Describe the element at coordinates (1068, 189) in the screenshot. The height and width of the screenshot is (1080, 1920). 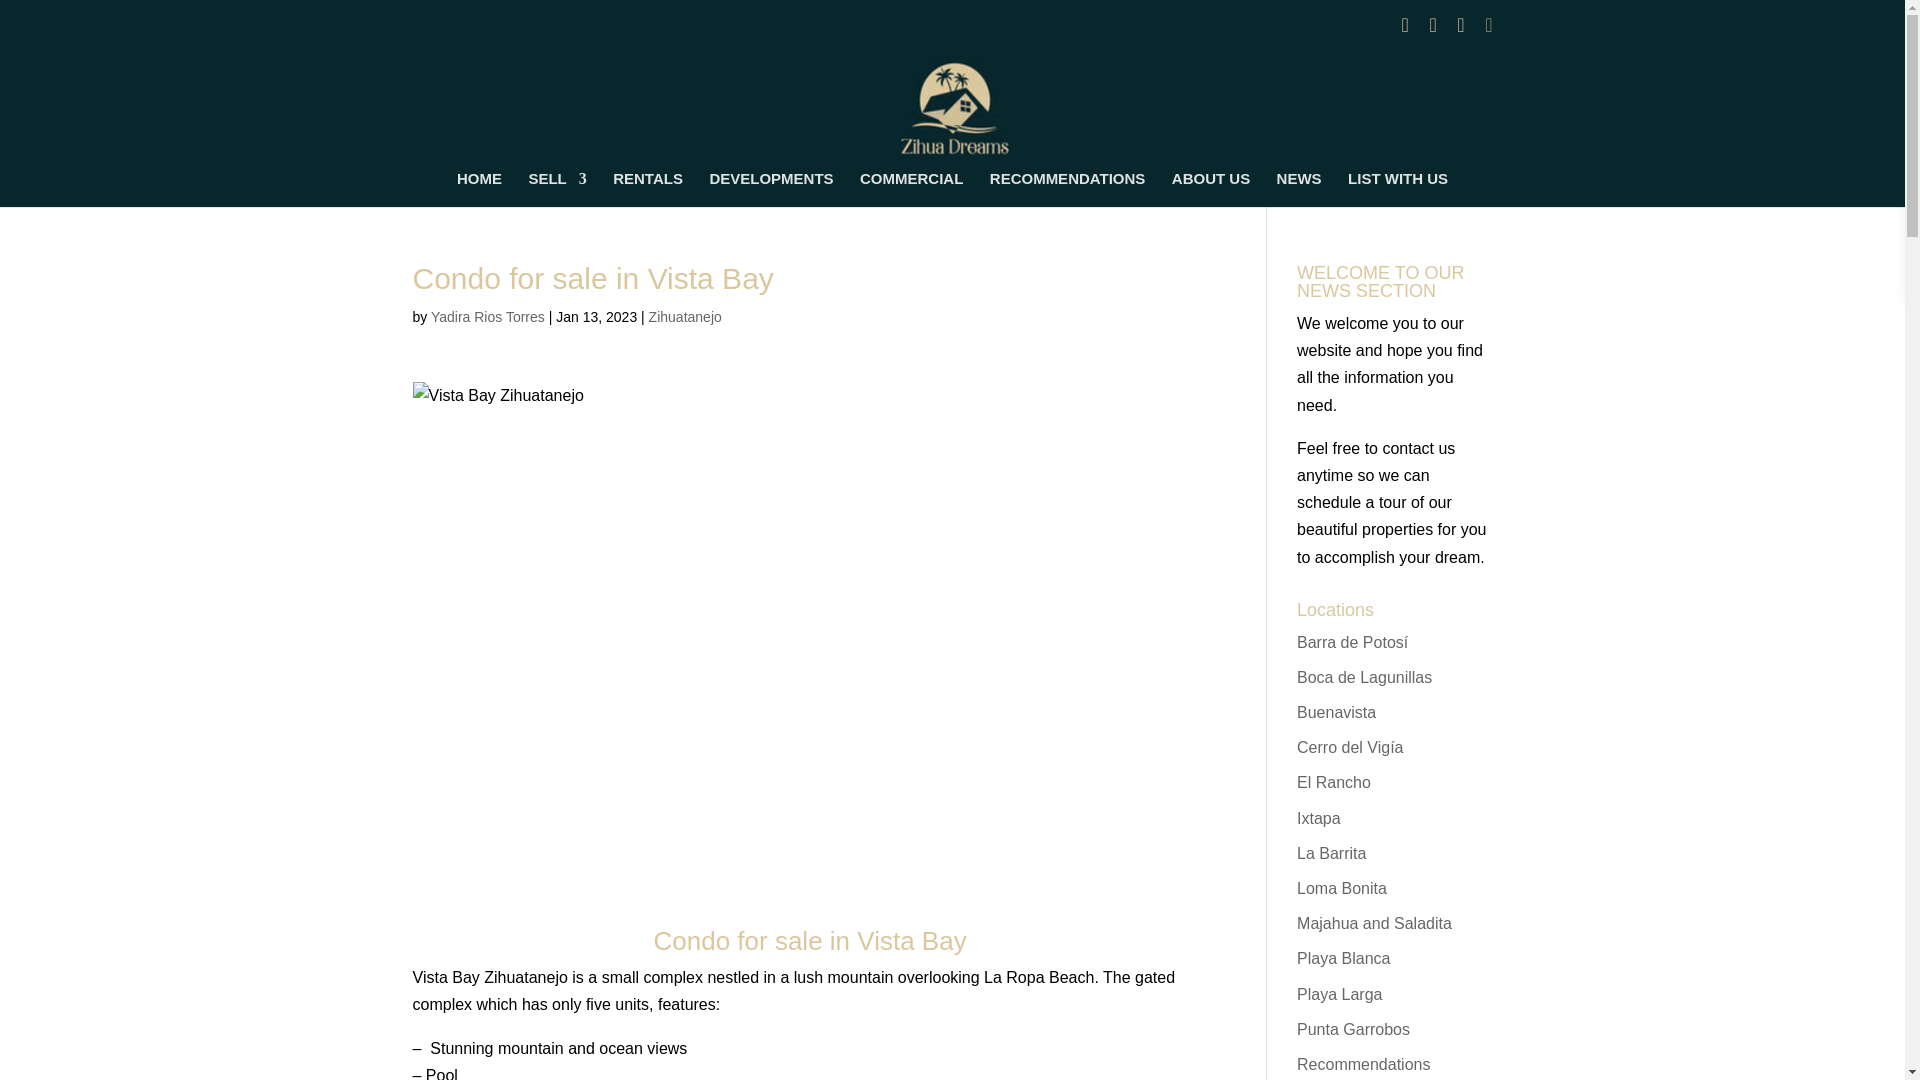
I see `RECOMMENDATIONS` at that location.